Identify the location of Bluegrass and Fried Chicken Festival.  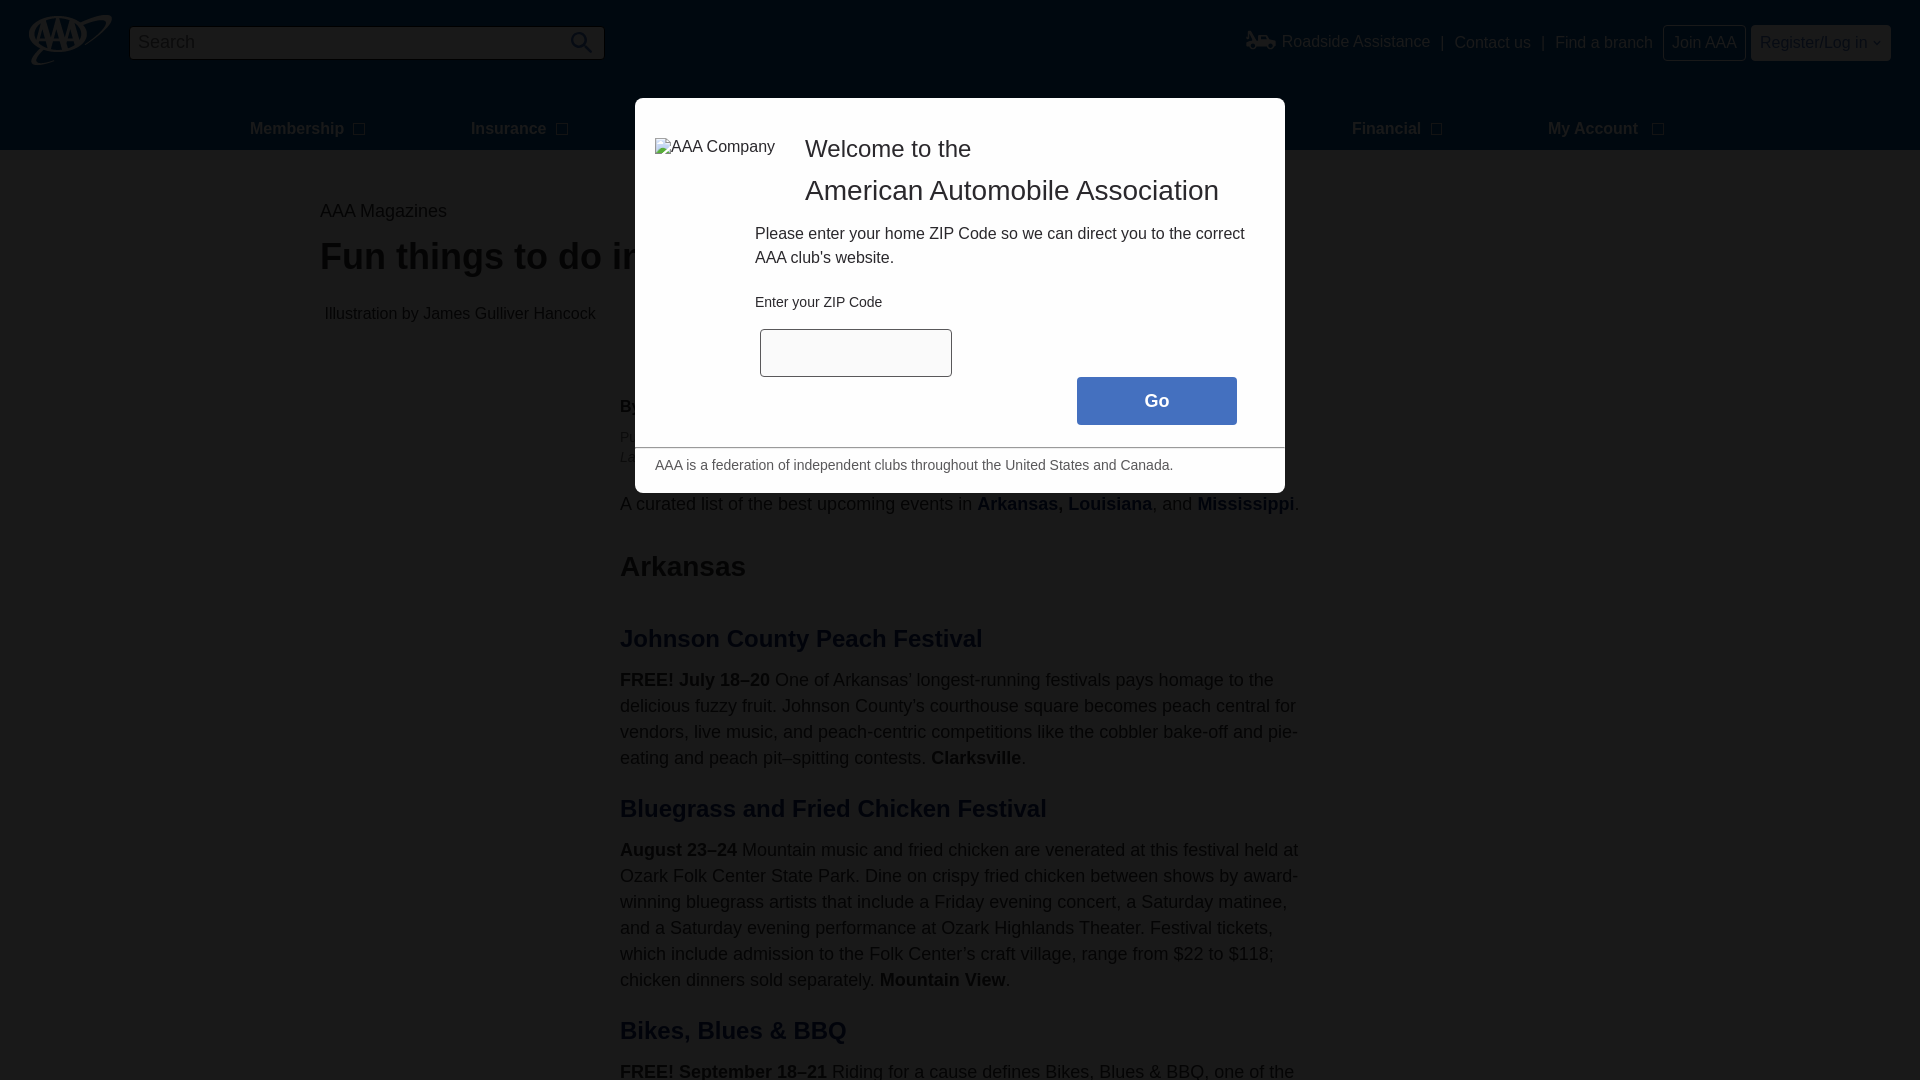
(833, 808).